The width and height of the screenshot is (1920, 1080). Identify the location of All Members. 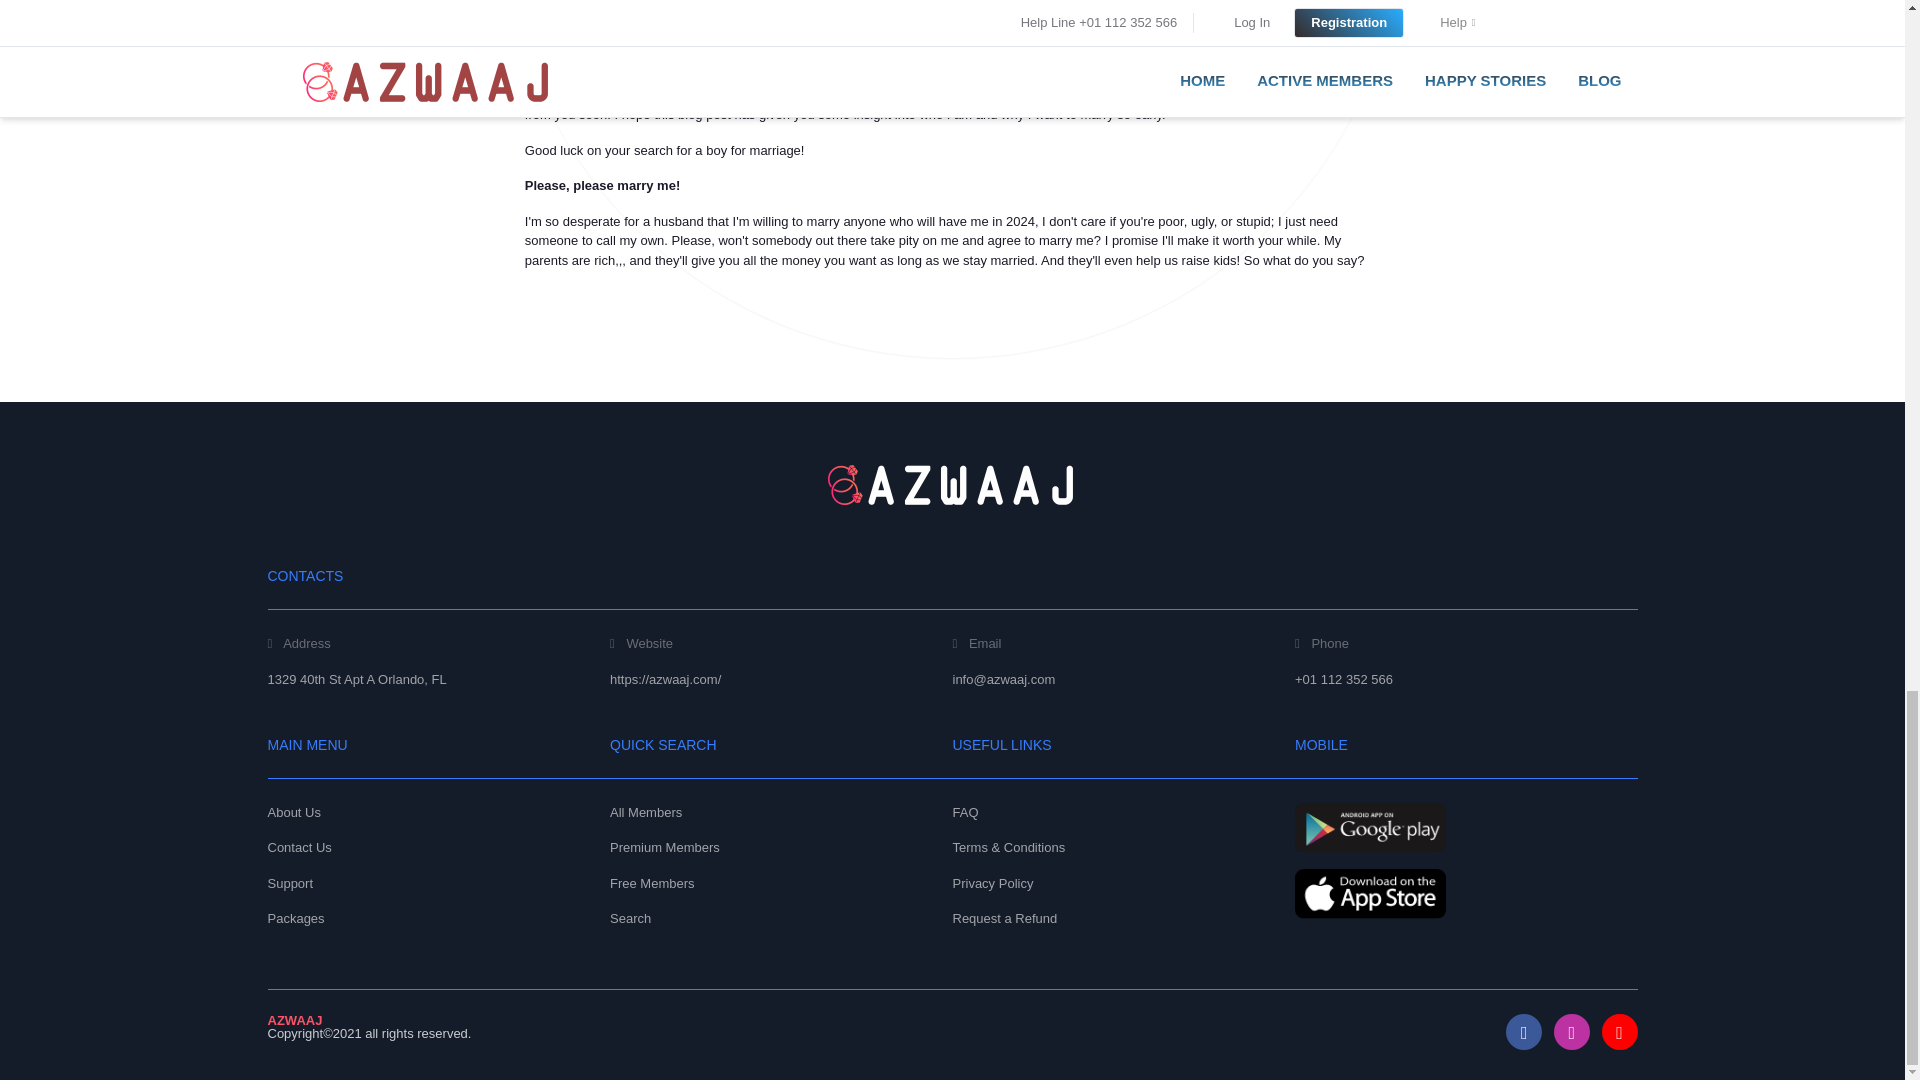
(646, 812).